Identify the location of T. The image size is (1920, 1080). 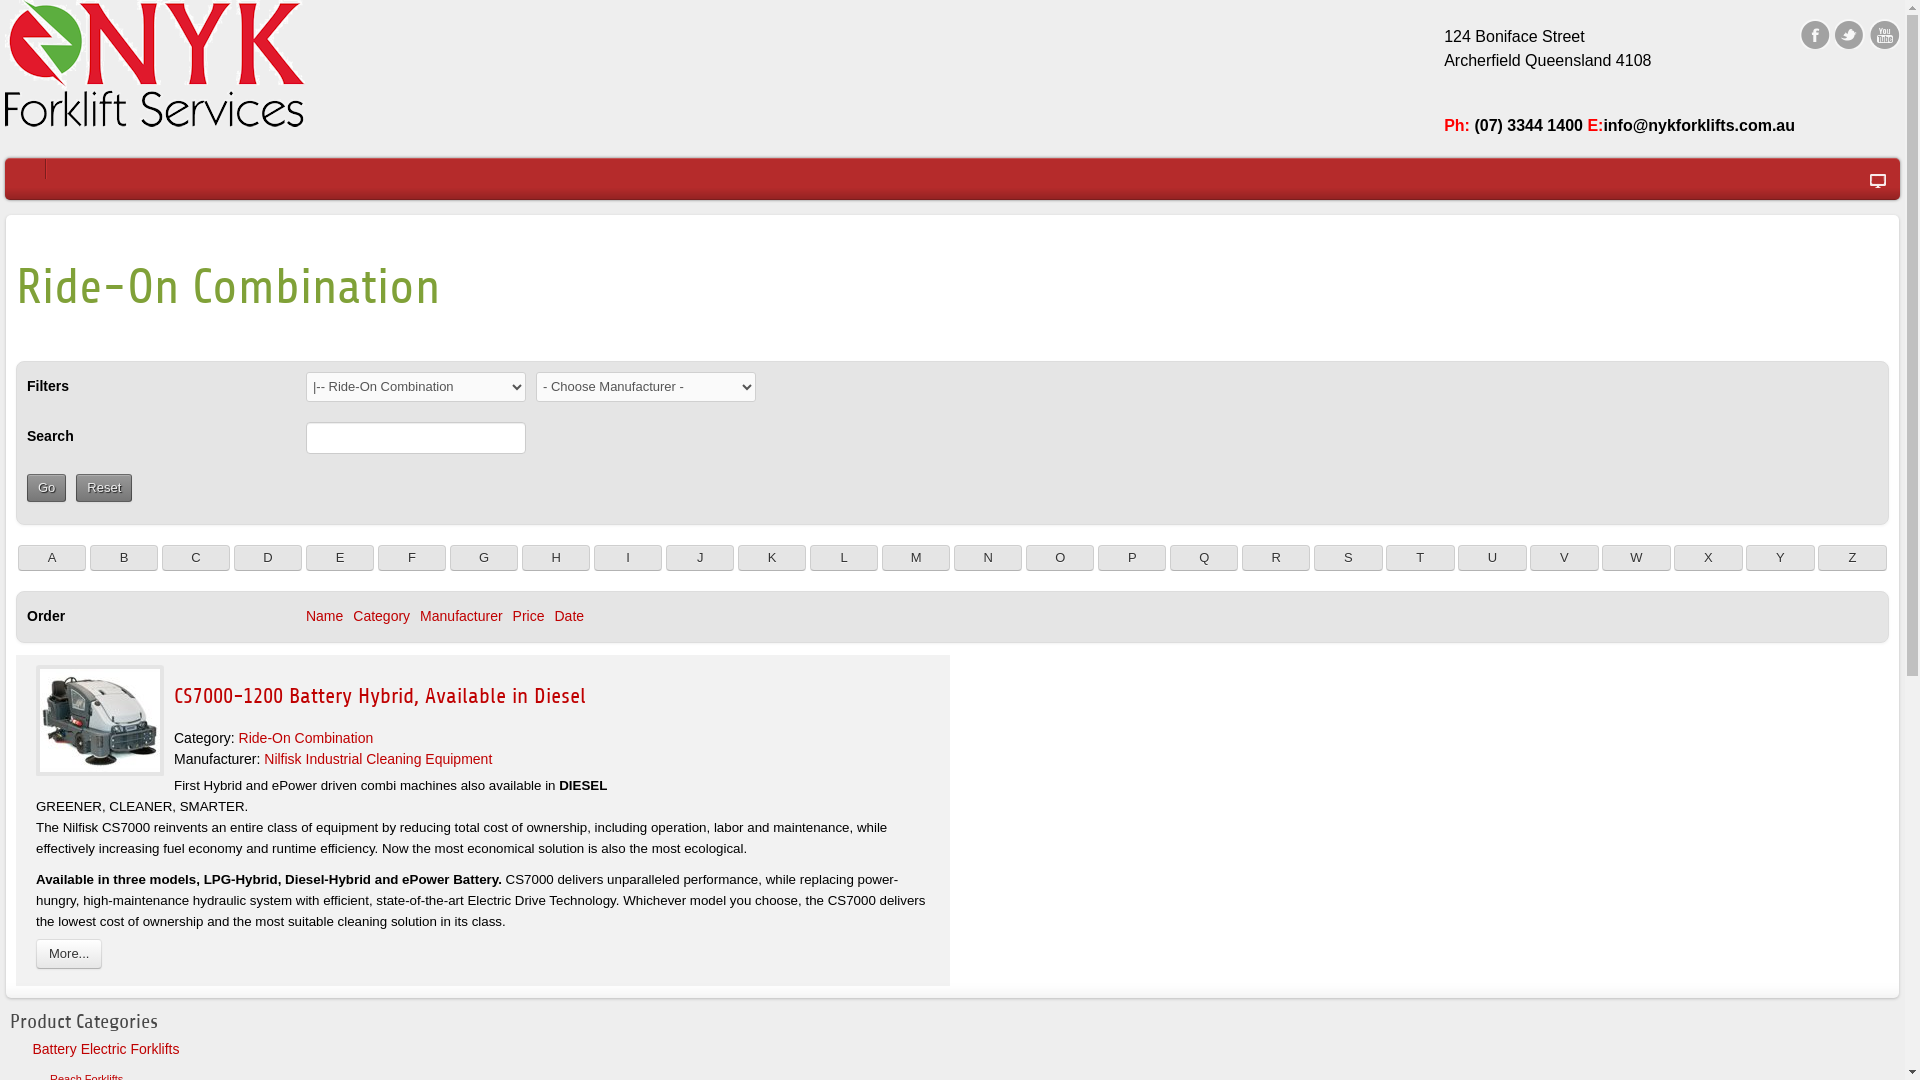
(1420, 558).